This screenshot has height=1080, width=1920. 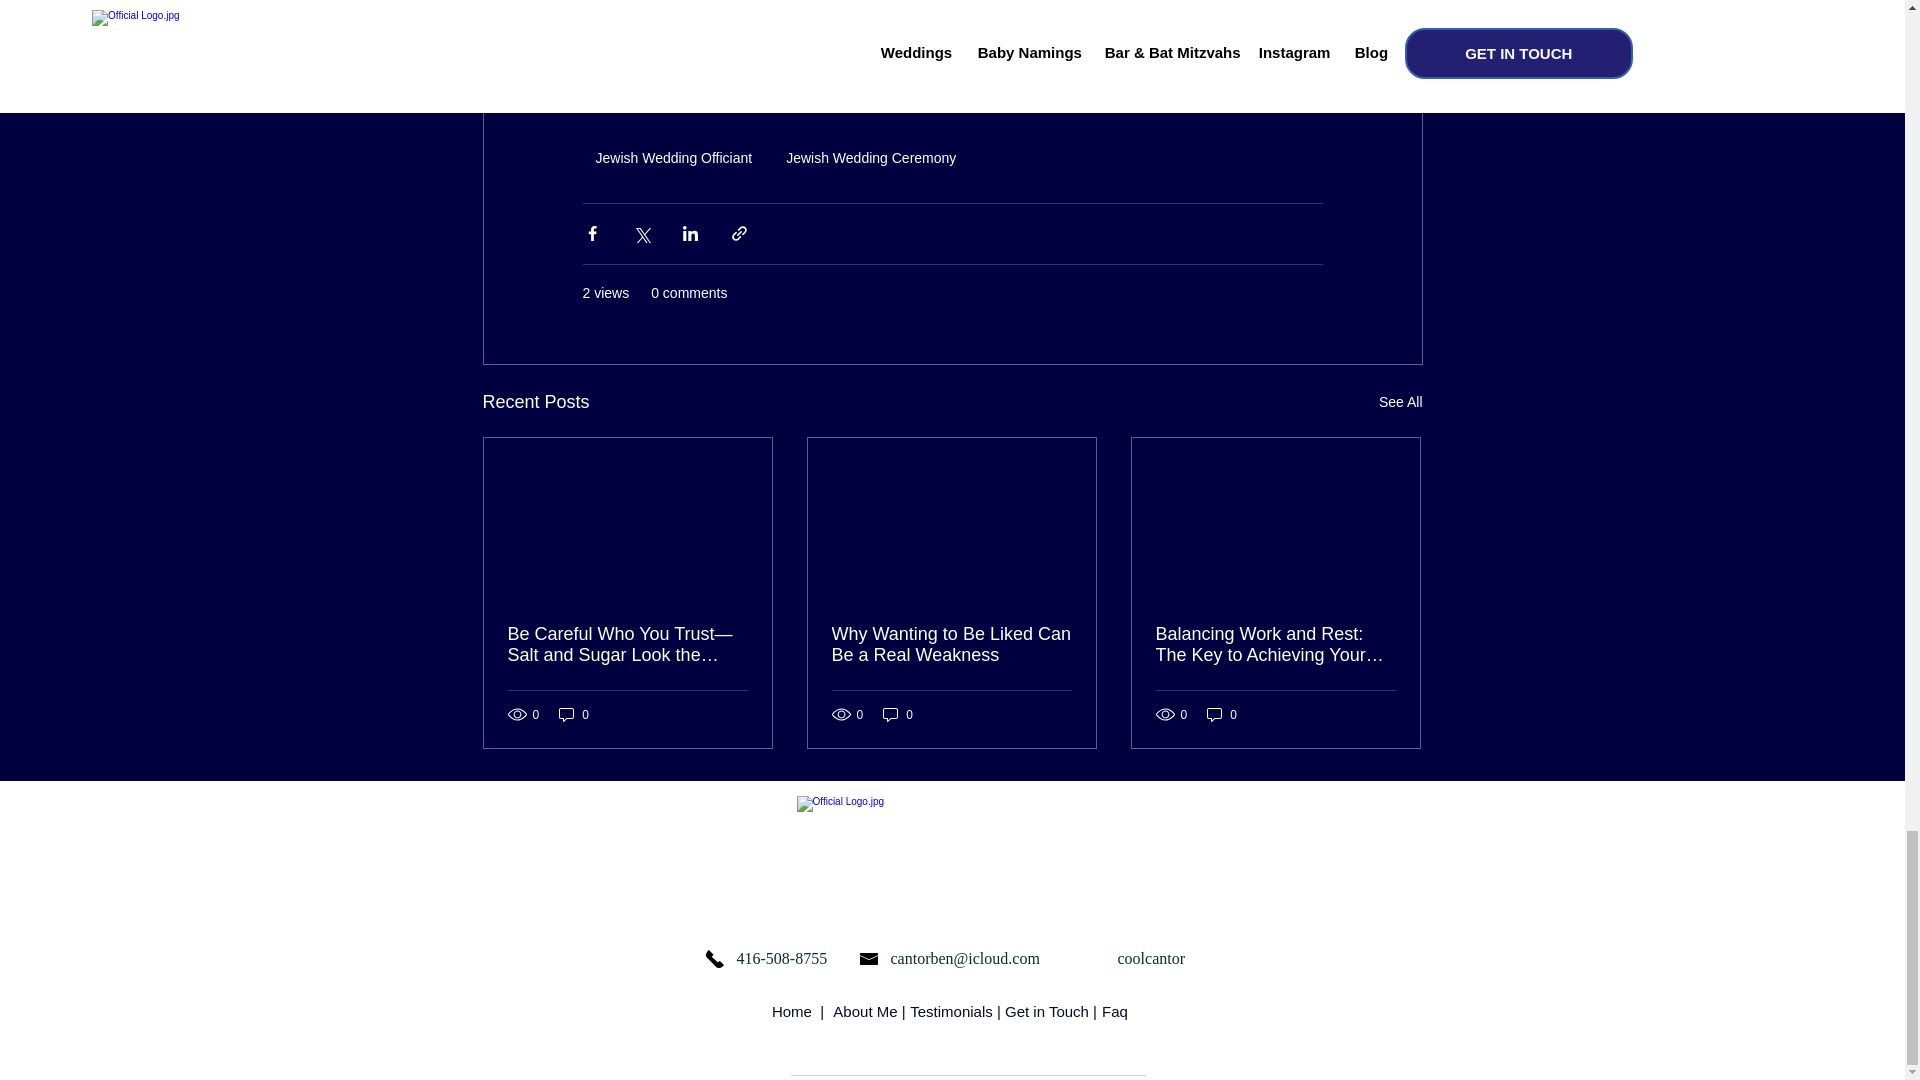 What do you see at coordinates (1154, 958) in the screenshot?
I see `coolcantor ` at bounding box center [1154, 958].